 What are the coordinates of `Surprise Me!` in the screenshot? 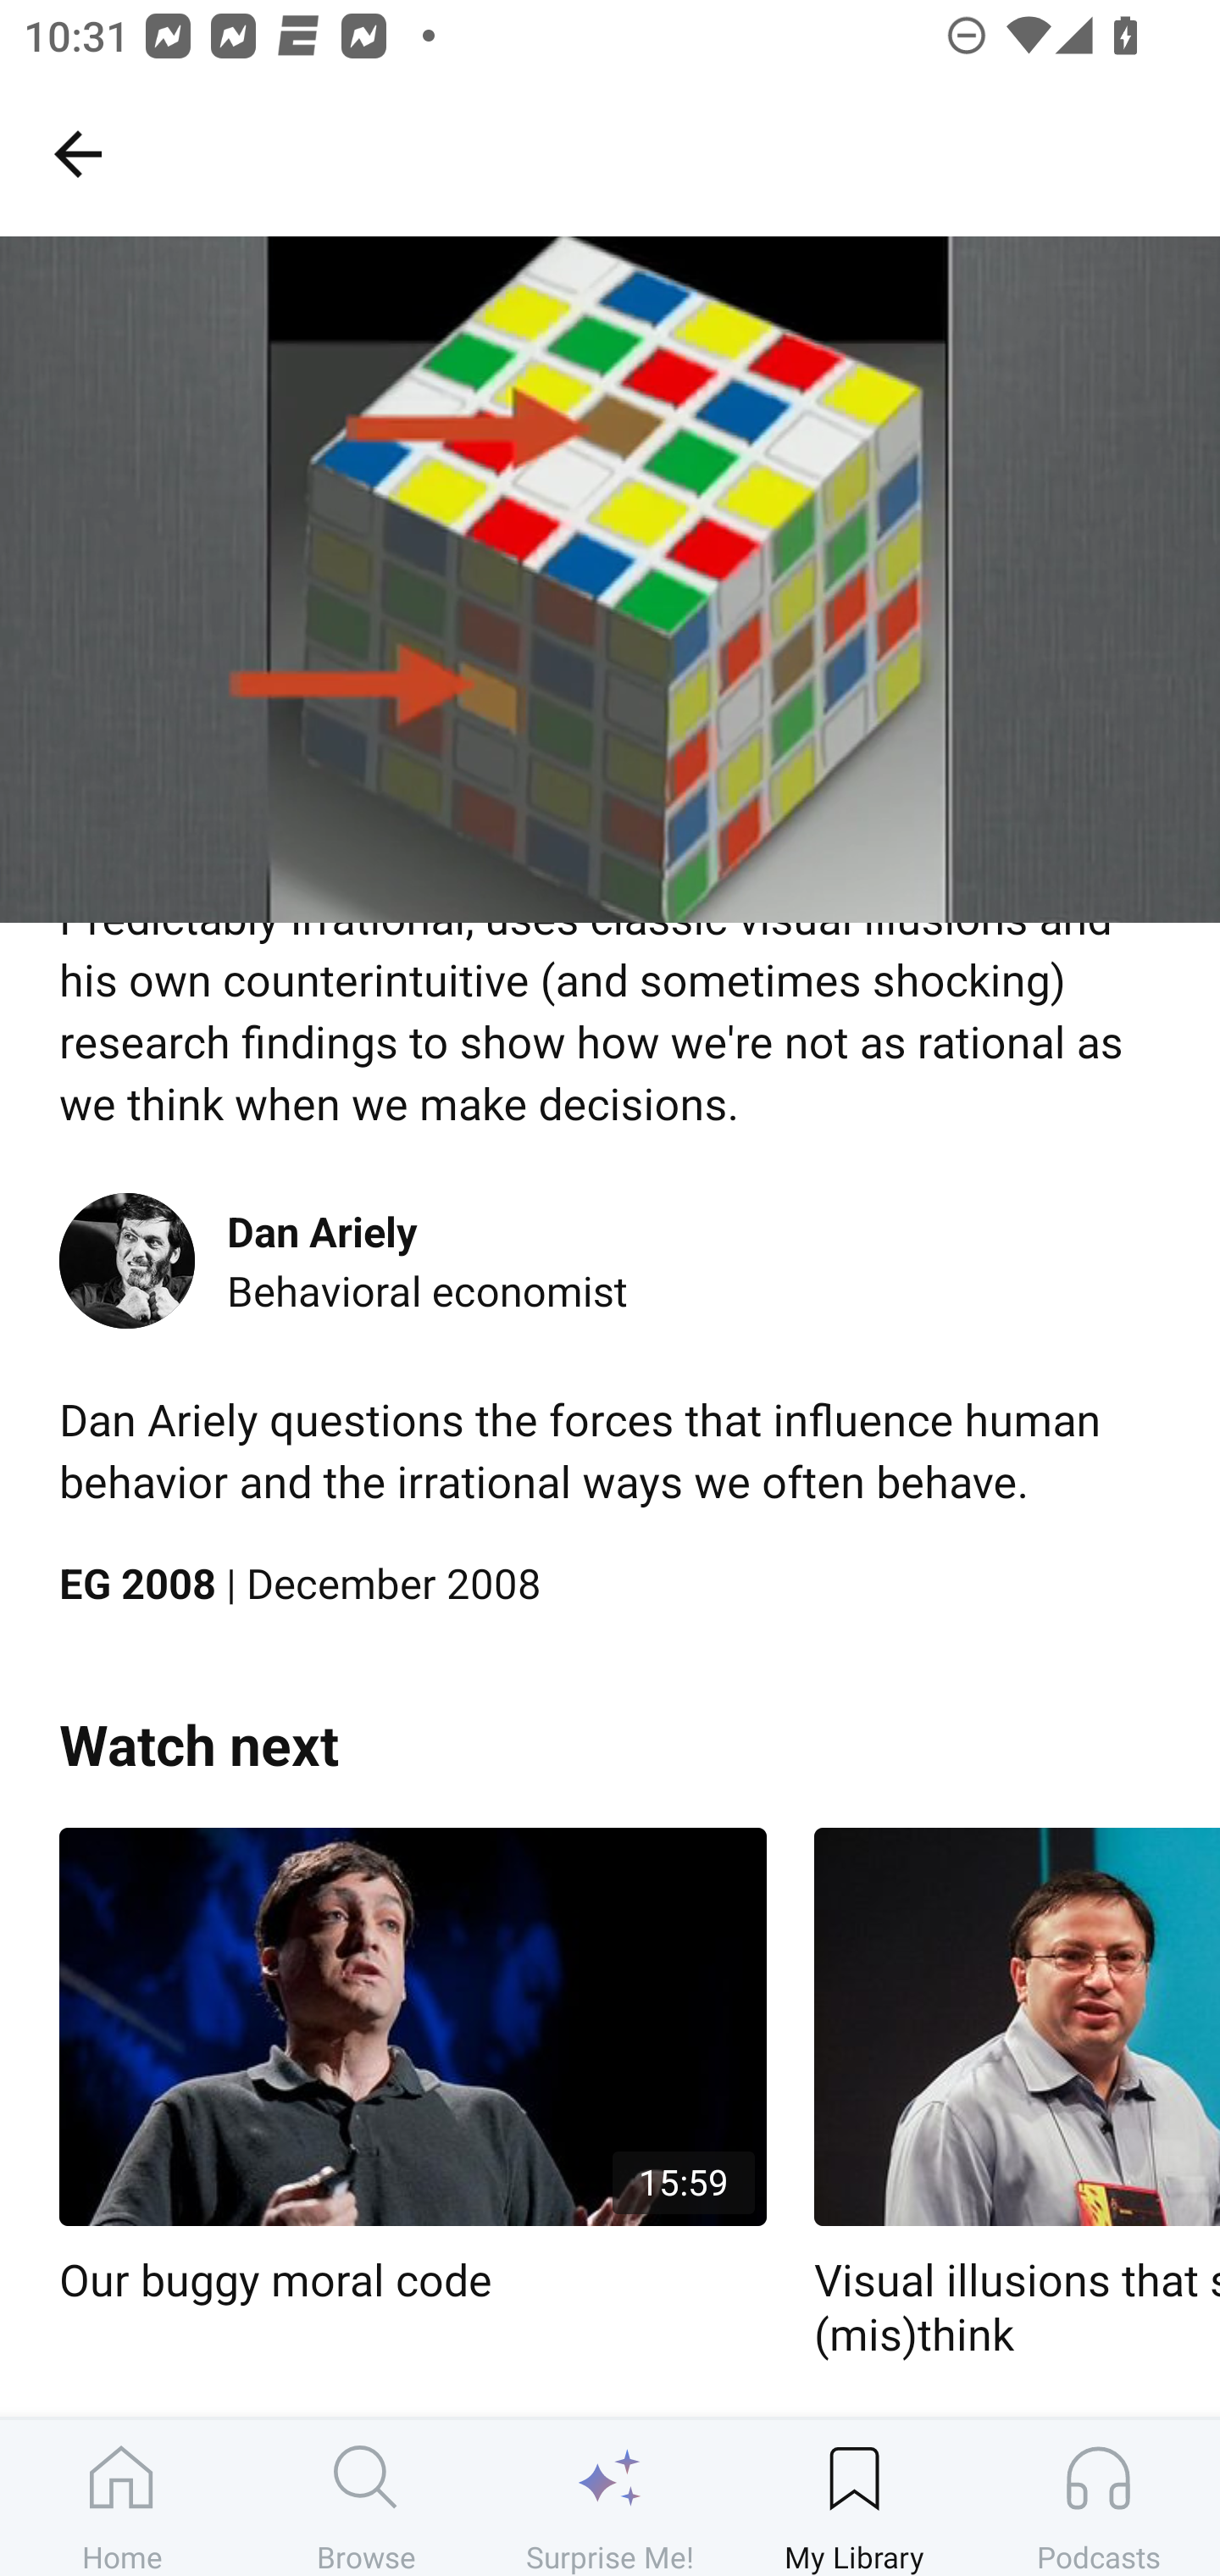 It's located at (610, 2497).